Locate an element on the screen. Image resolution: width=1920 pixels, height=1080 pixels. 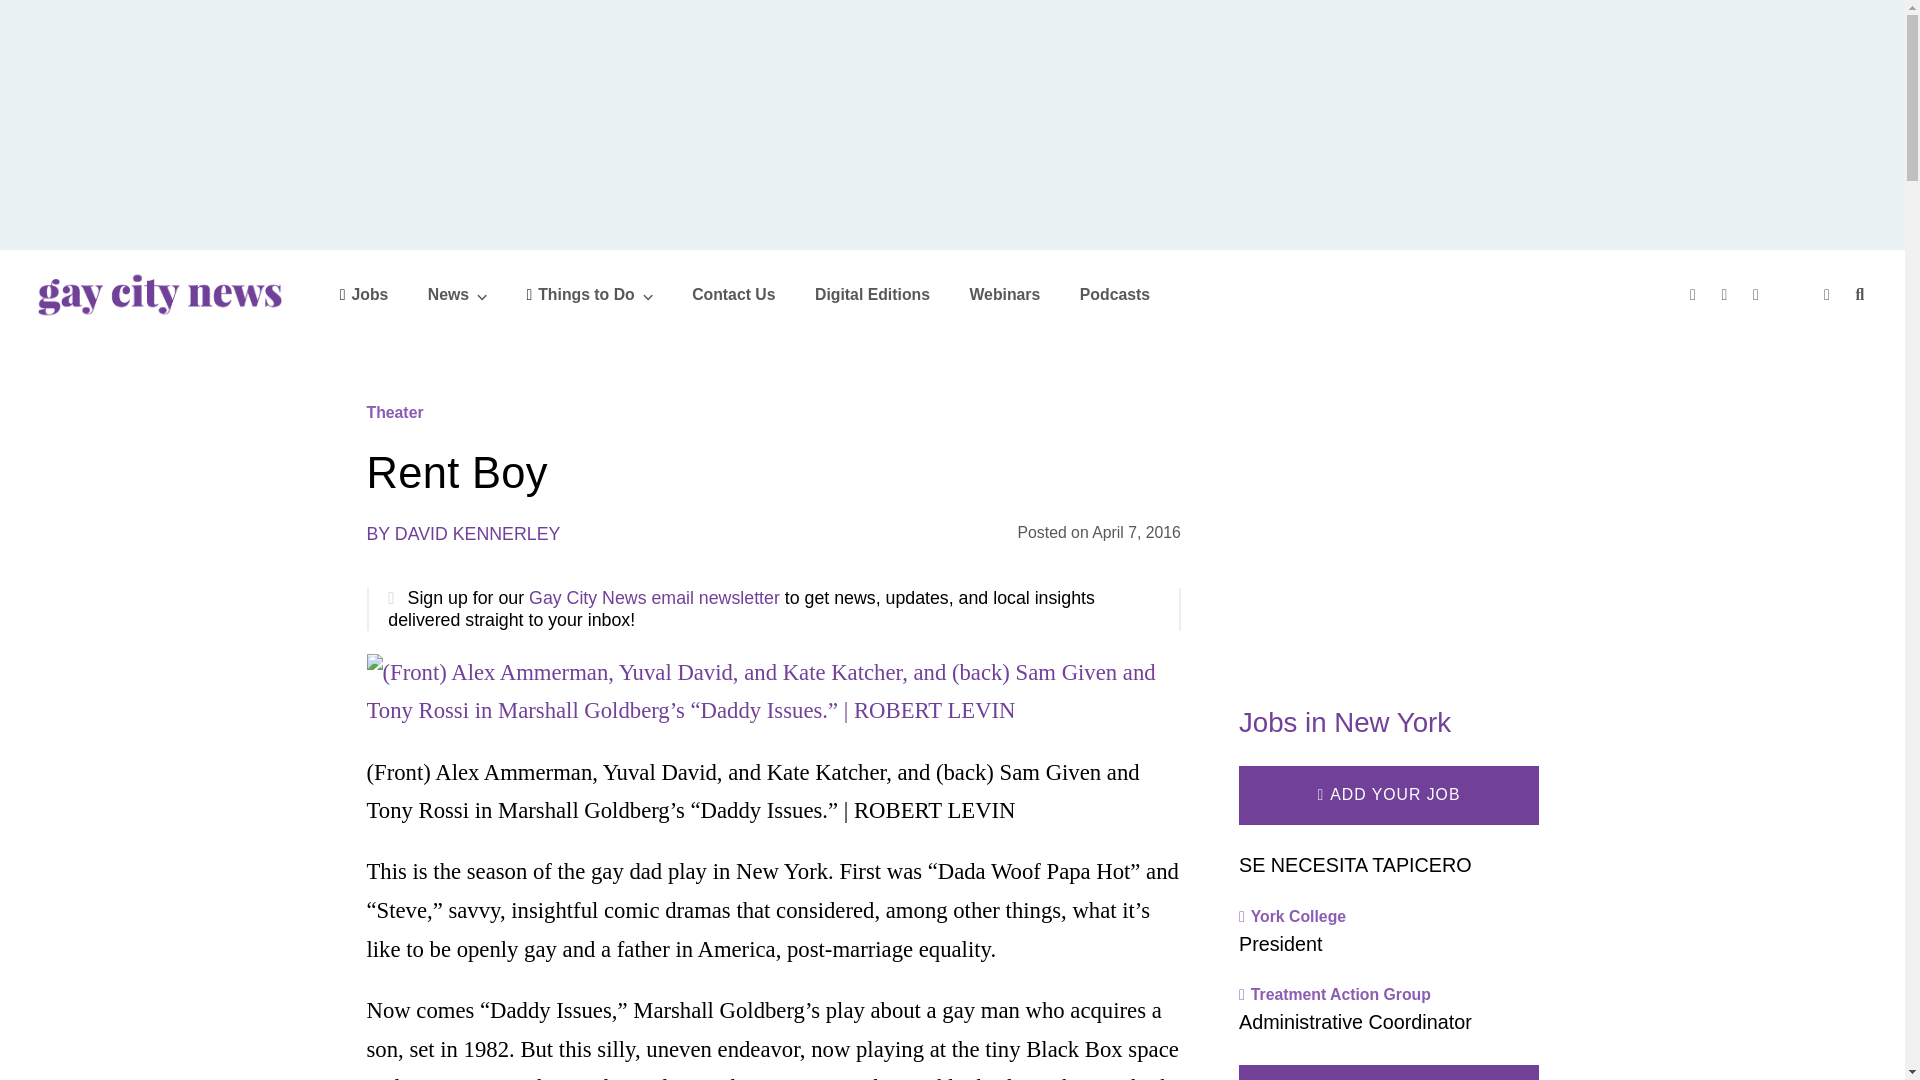
Podcasts is located at coordinates (1114, 294).